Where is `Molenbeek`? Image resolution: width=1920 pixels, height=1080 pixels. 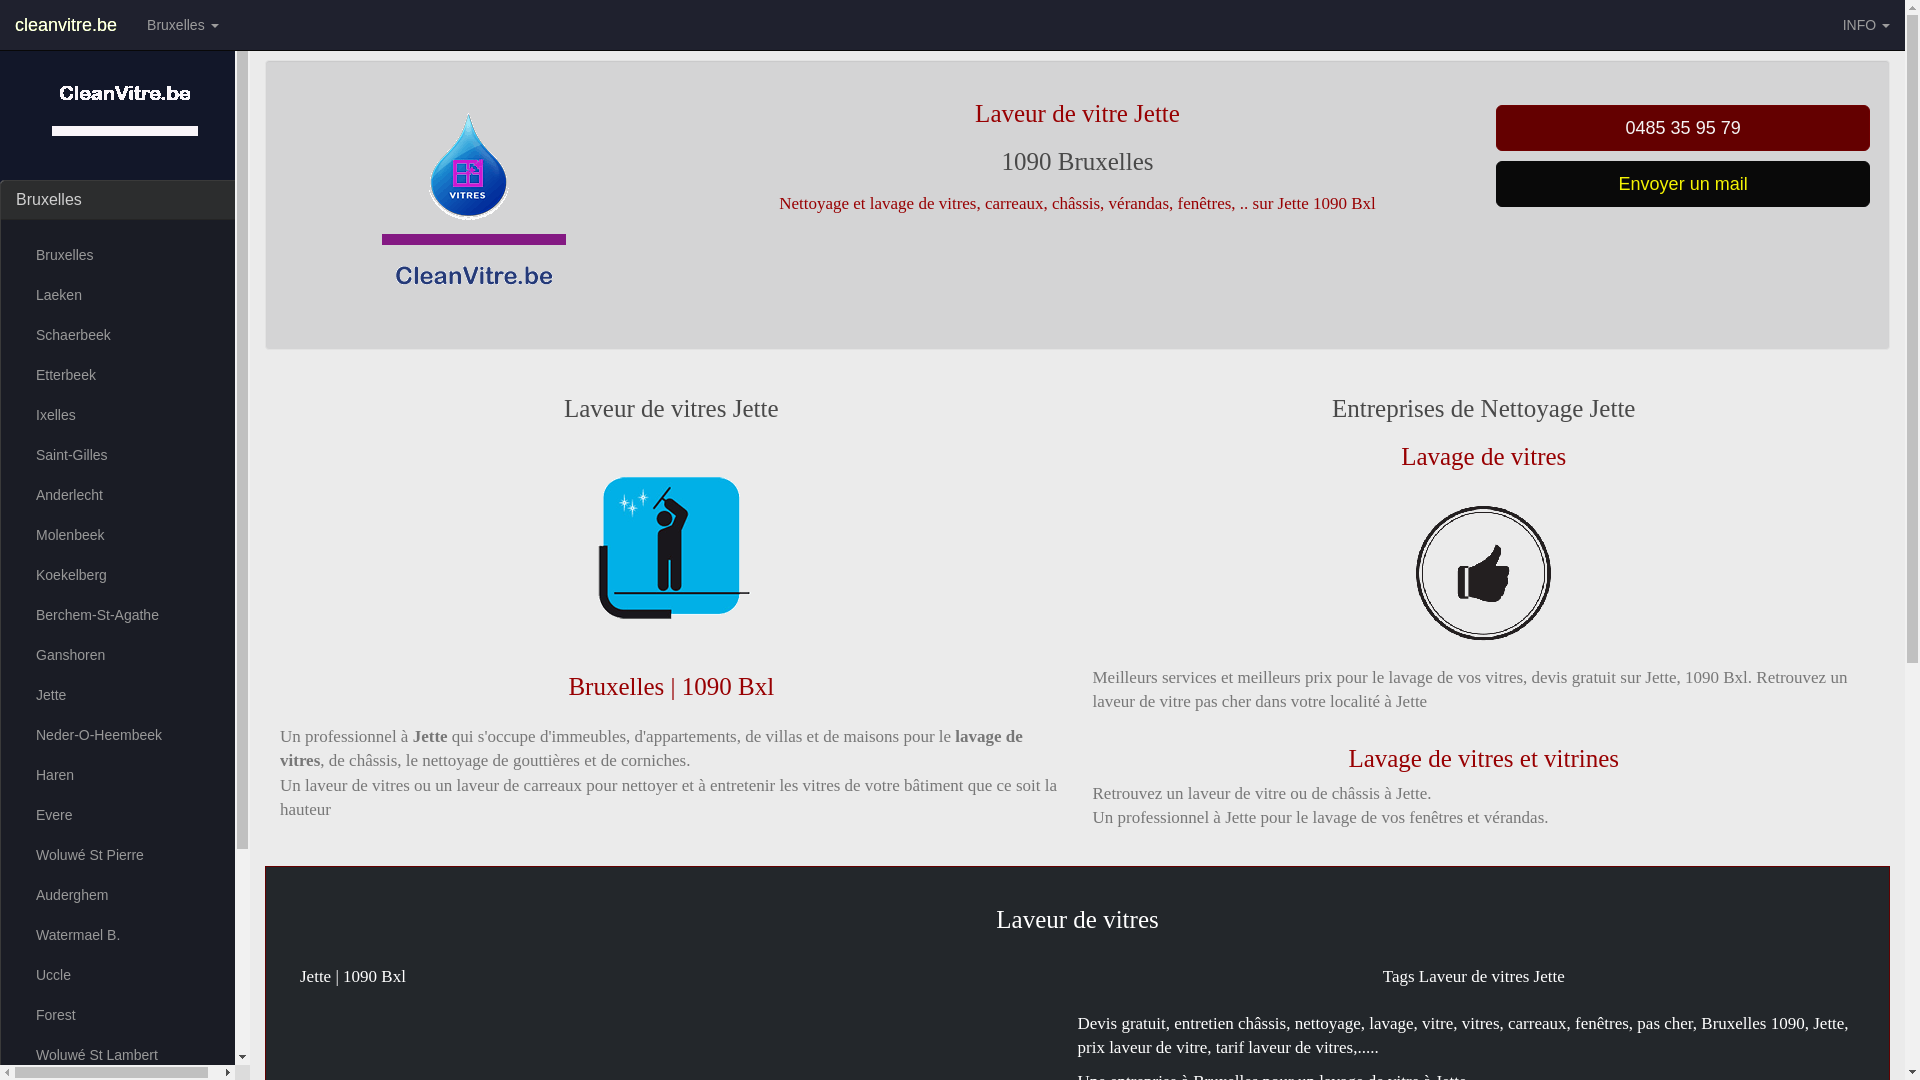
Molenbeek is located at coordinates (125, 535).